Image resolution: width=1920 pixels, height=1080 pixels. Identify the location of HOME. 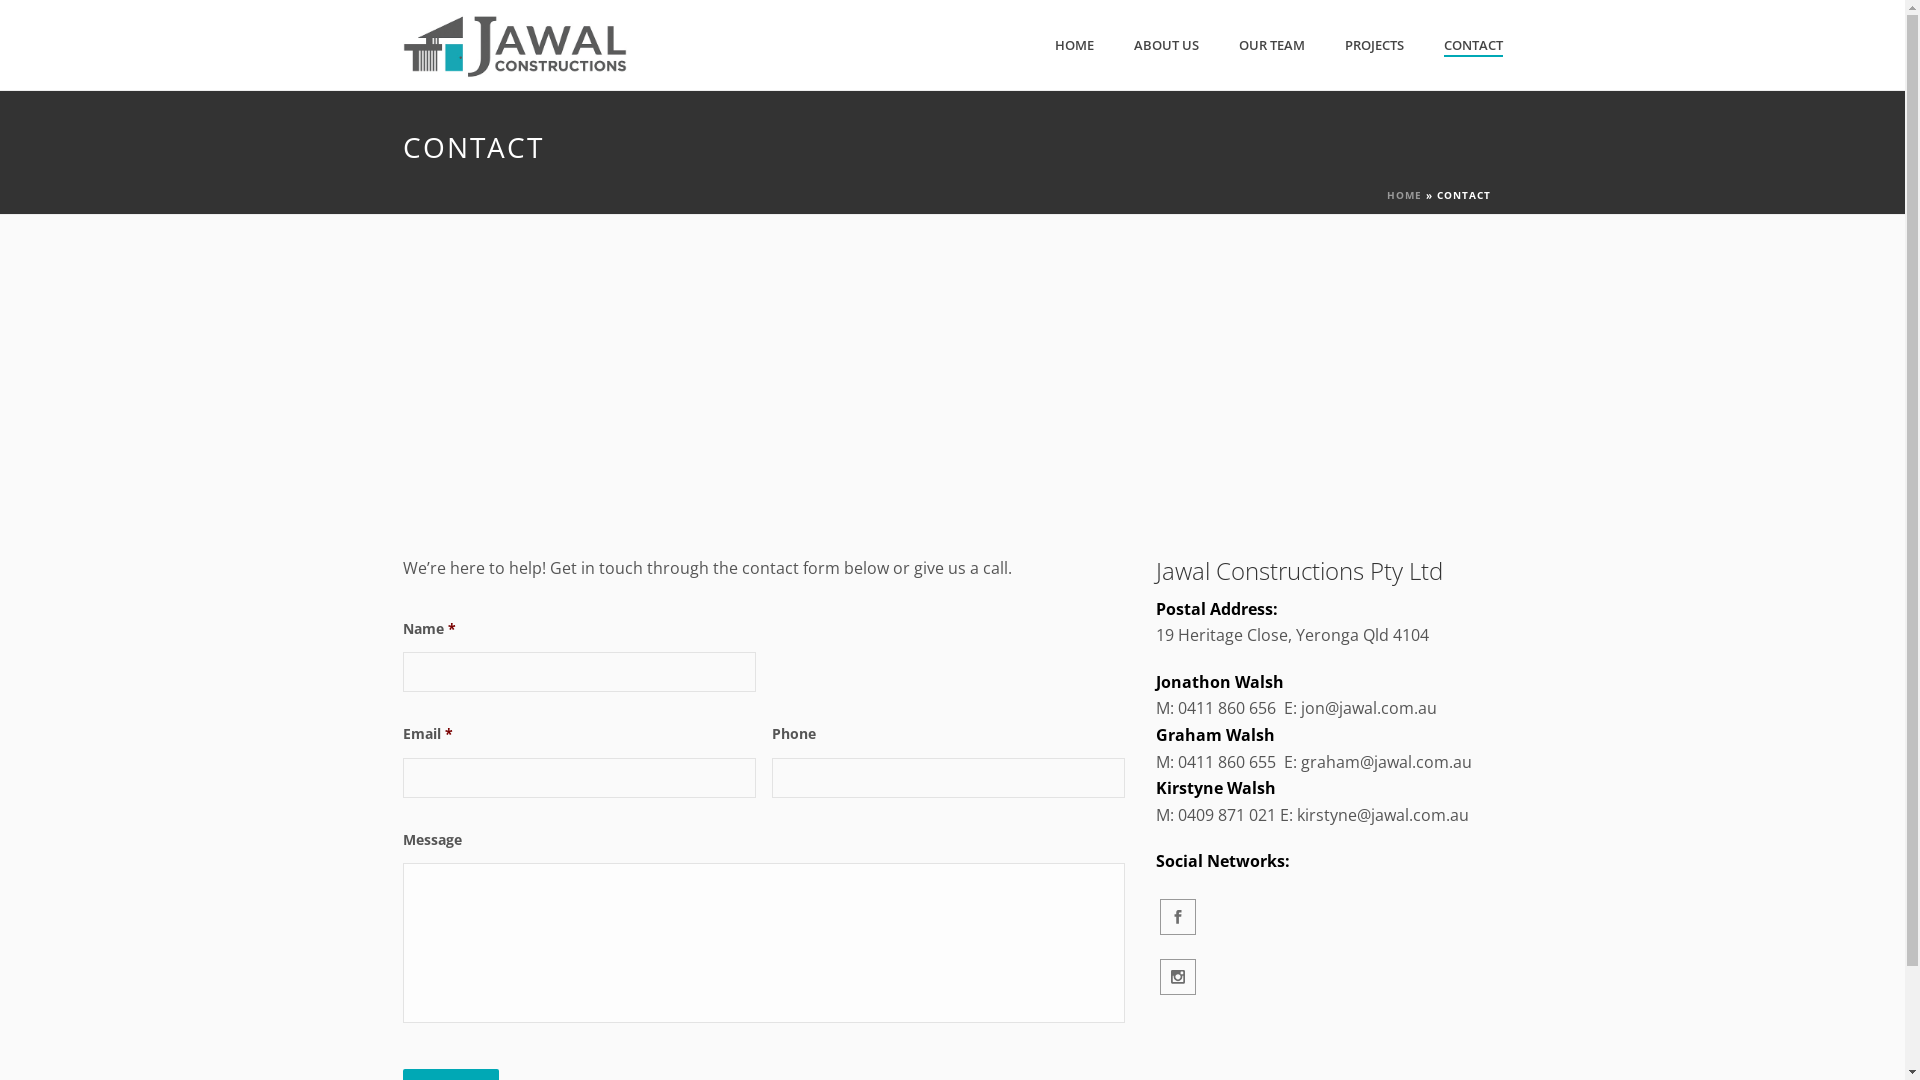
(1404, 195).